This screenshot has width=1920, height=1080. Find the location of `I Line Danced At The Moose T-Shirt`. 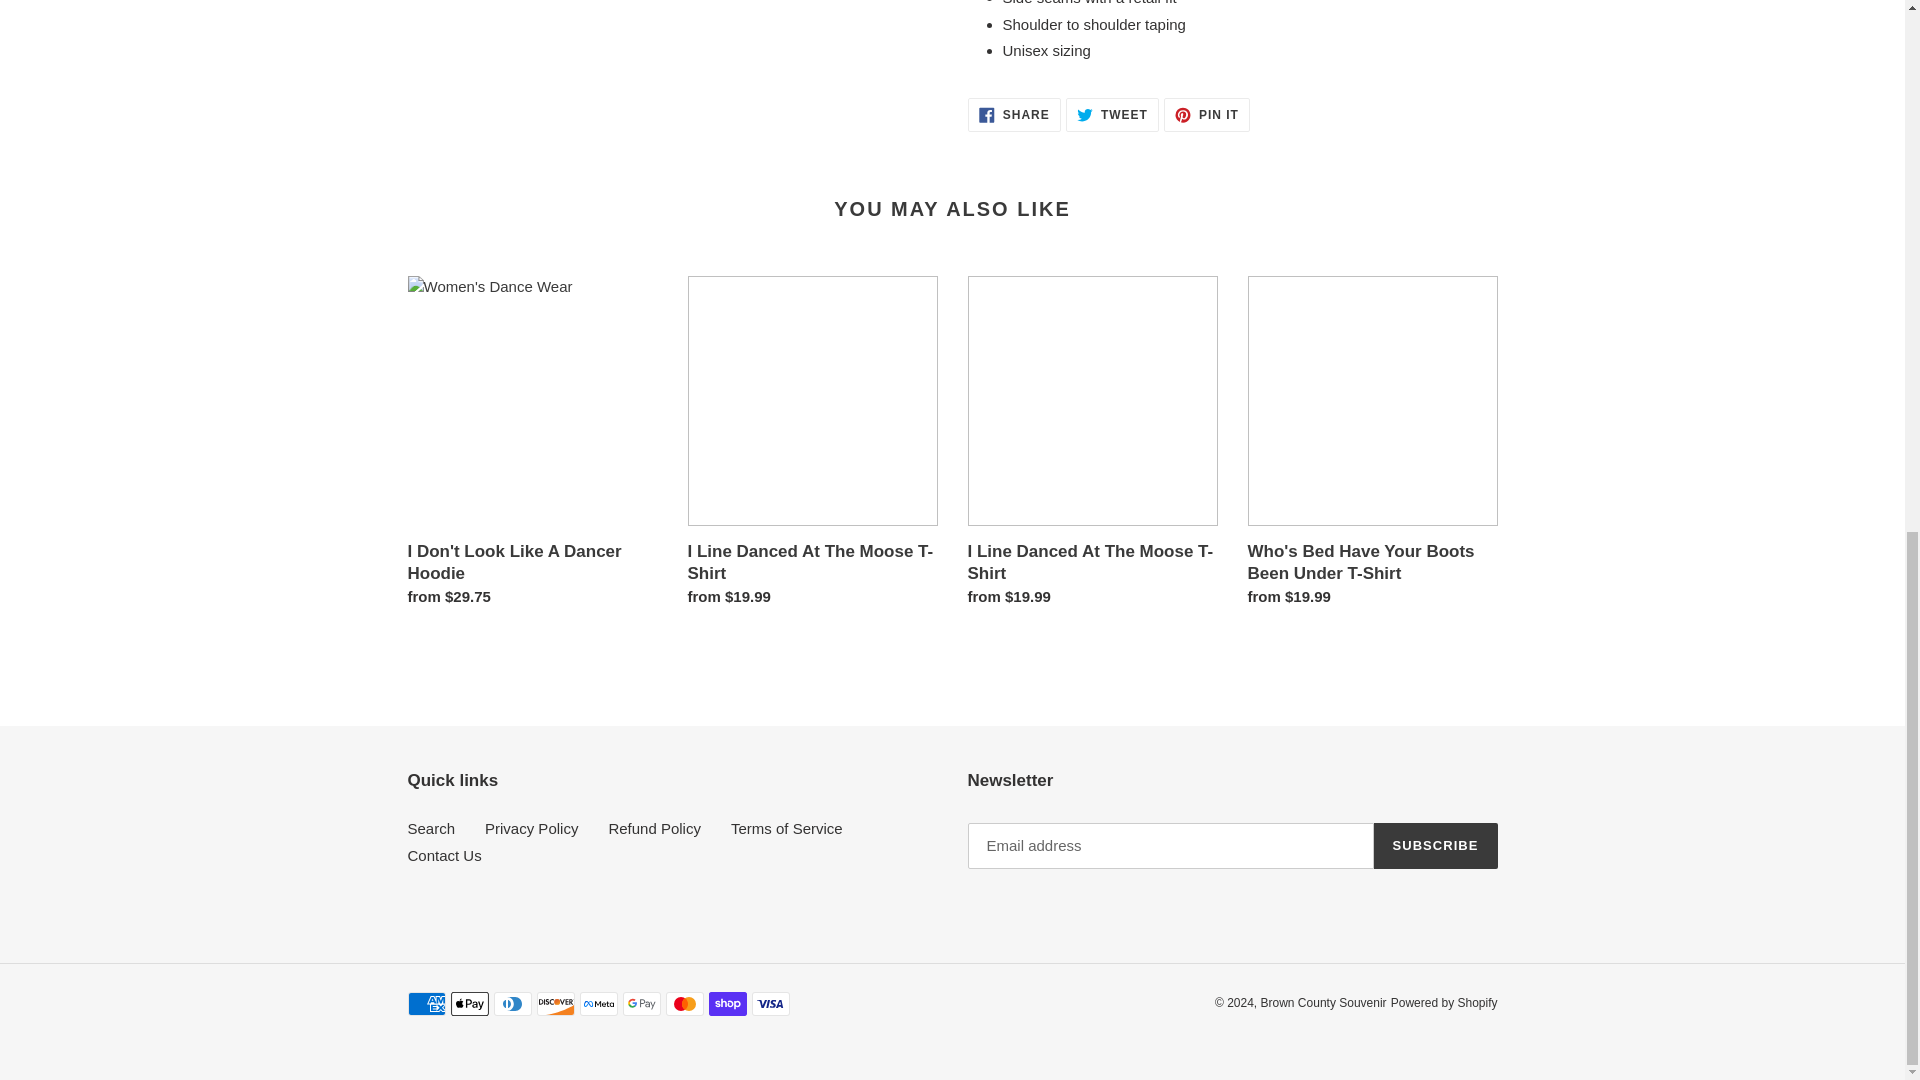

I Line Danced At The Moose T-Shirt is located at coordinates (1092, 446).